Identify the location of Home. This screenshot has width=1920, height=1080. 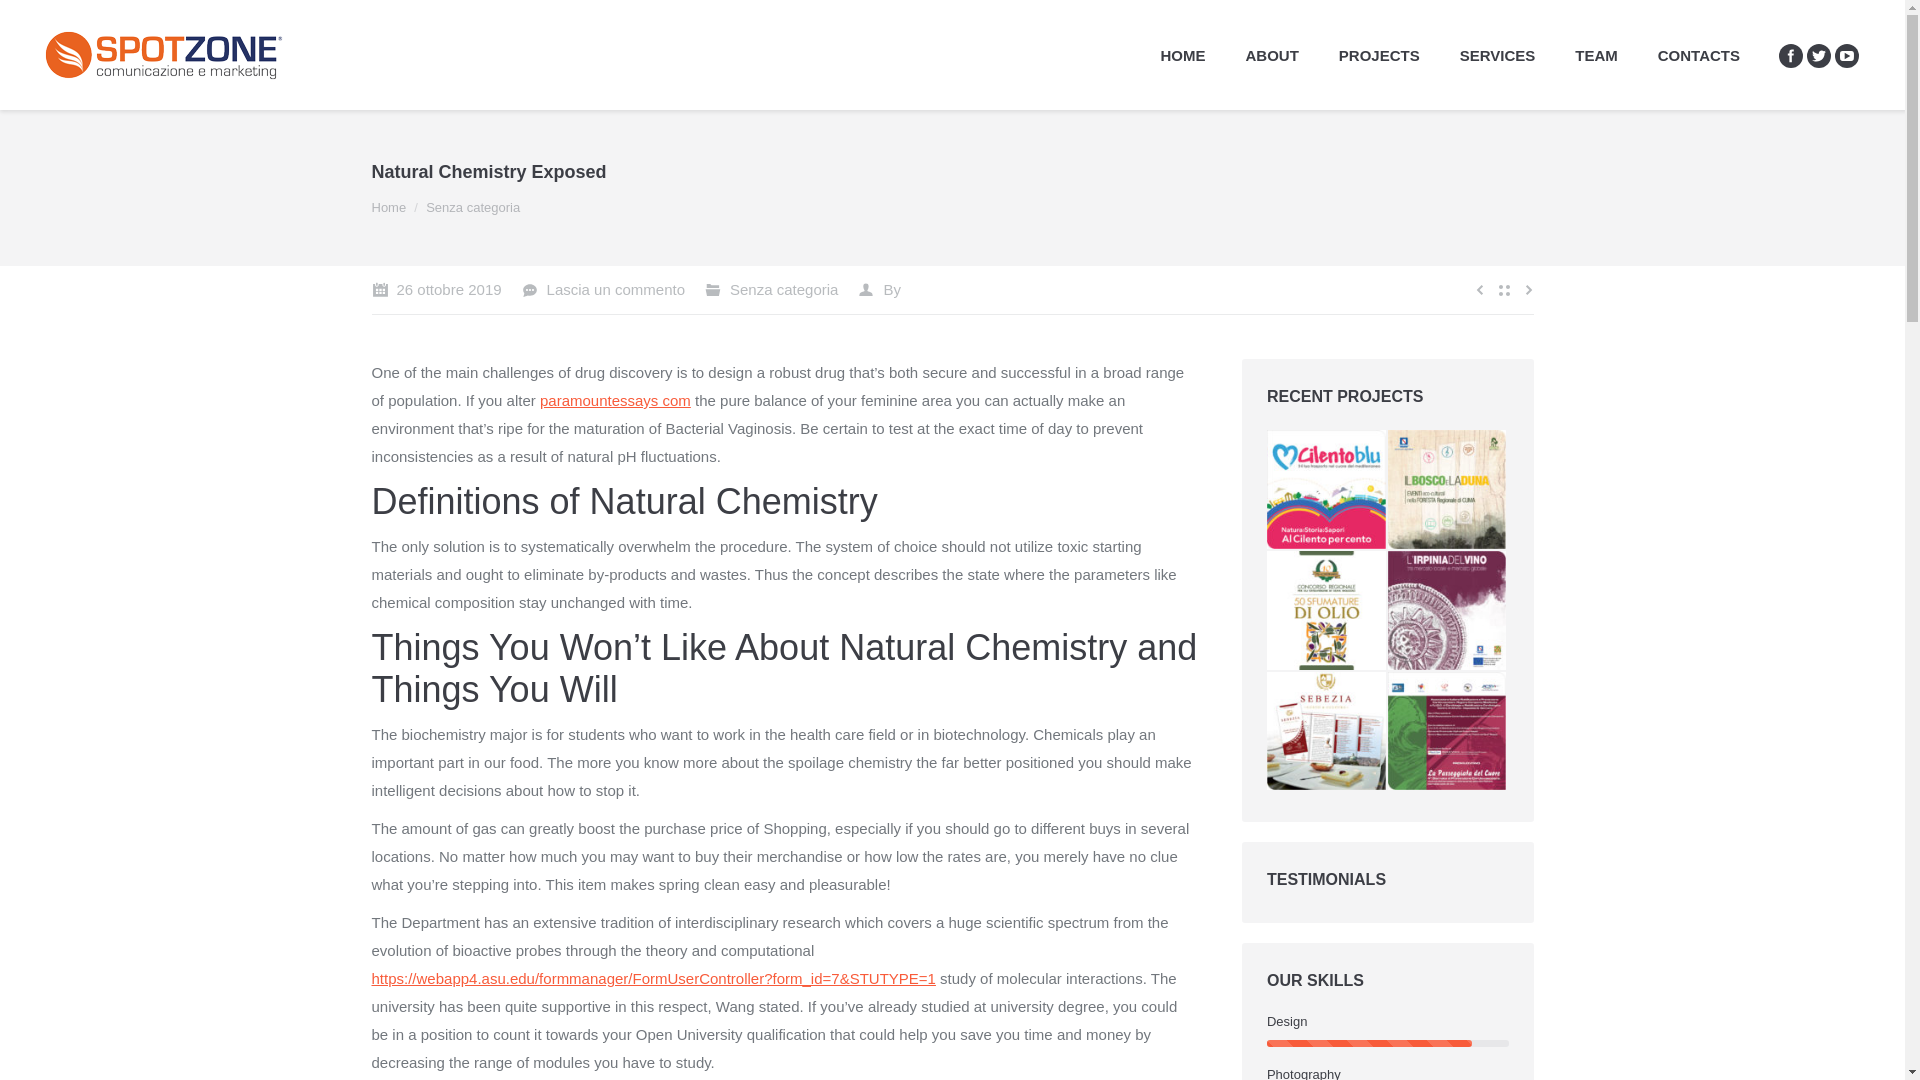
(390, 206).